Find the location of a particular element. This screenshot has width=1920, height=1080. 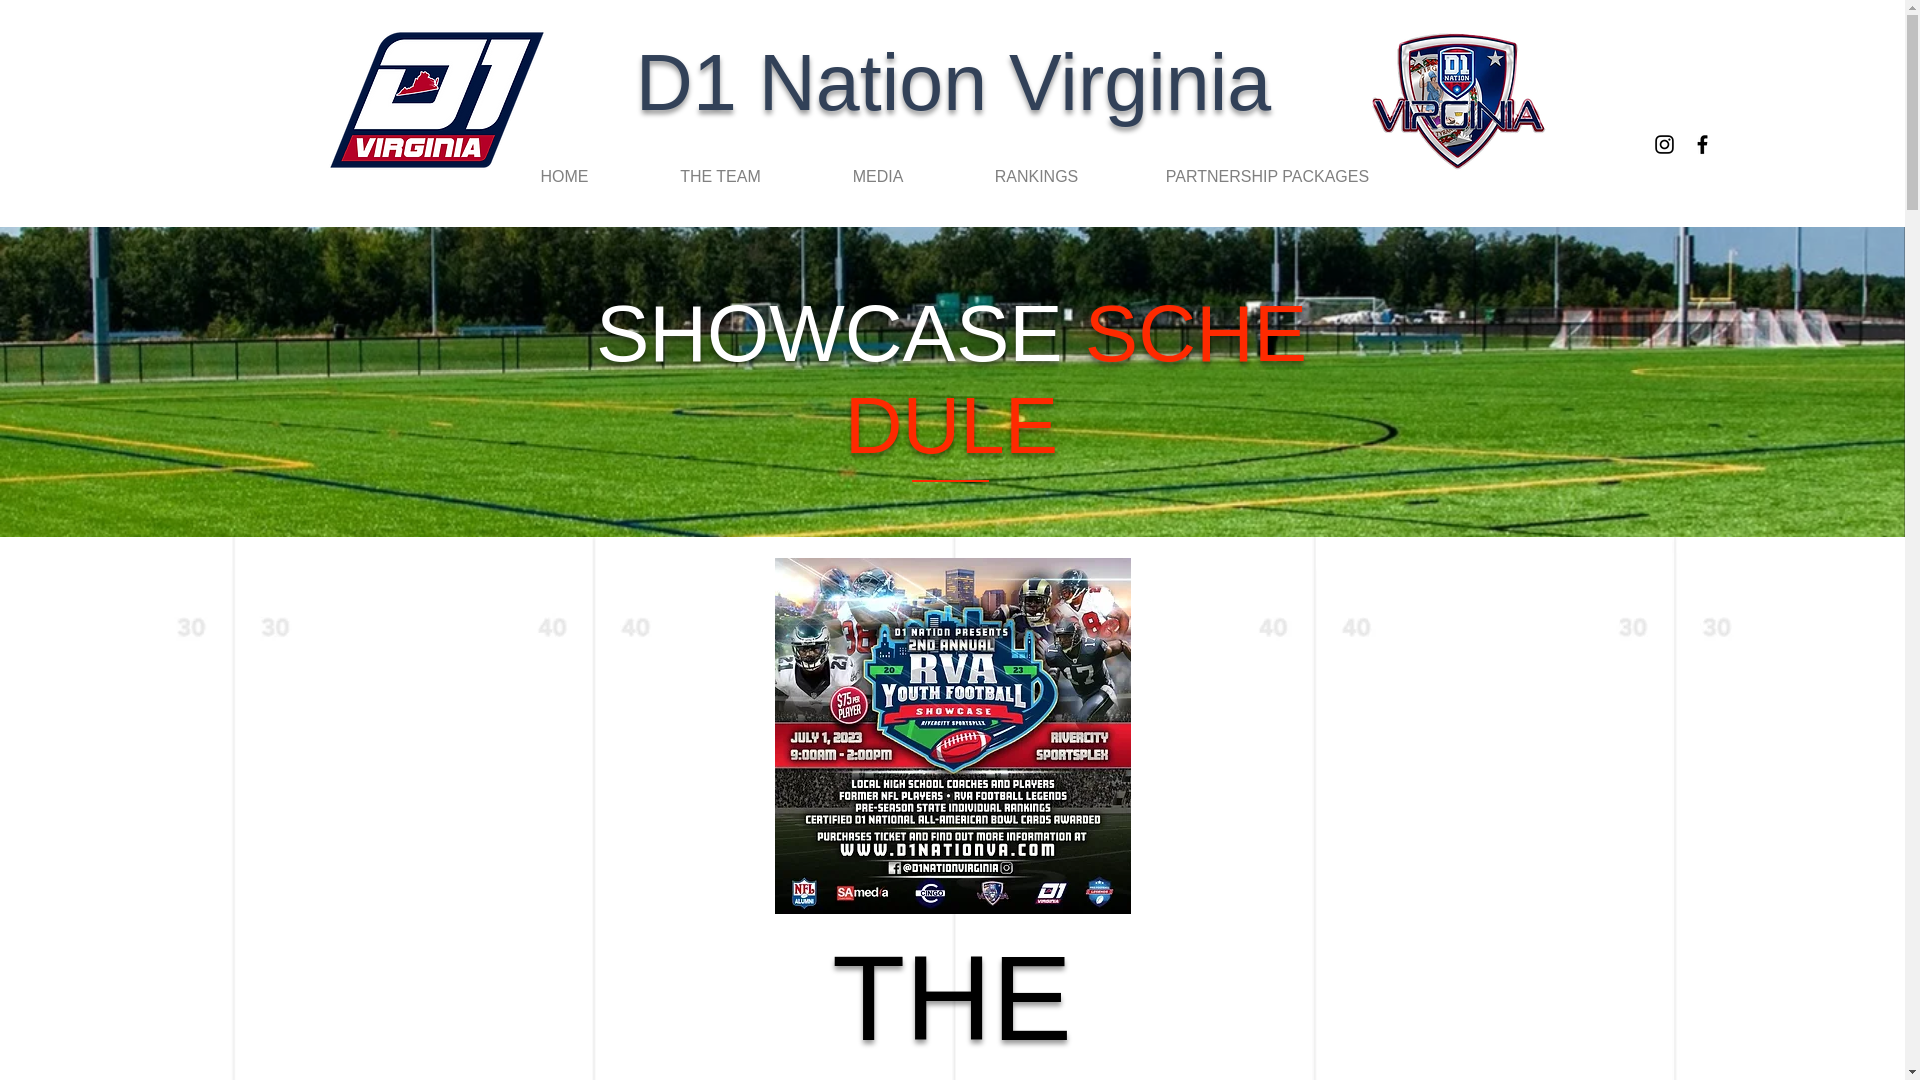

PARTNERSHIP PACKAGES is located at coordinates (1267, 176).